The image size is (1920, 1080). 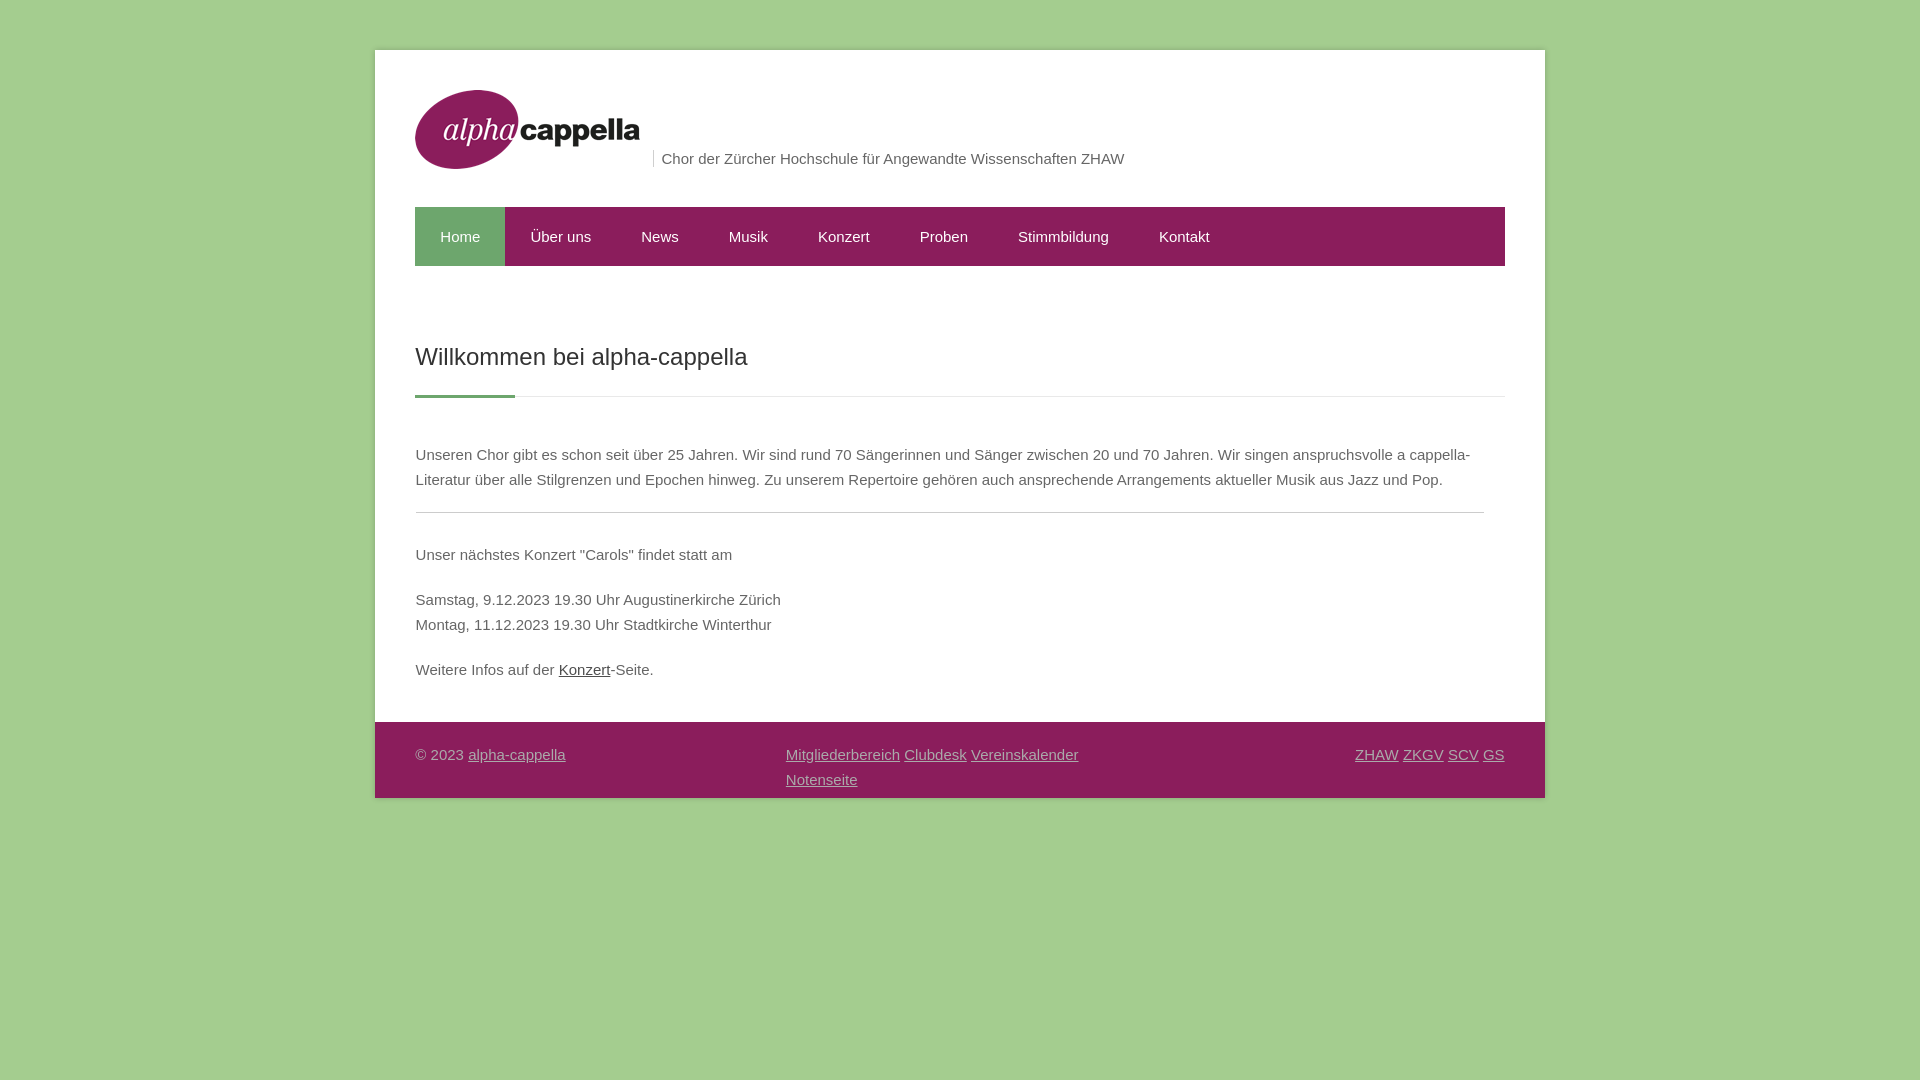 I want to click on GS, so click(x=1494, y=754).